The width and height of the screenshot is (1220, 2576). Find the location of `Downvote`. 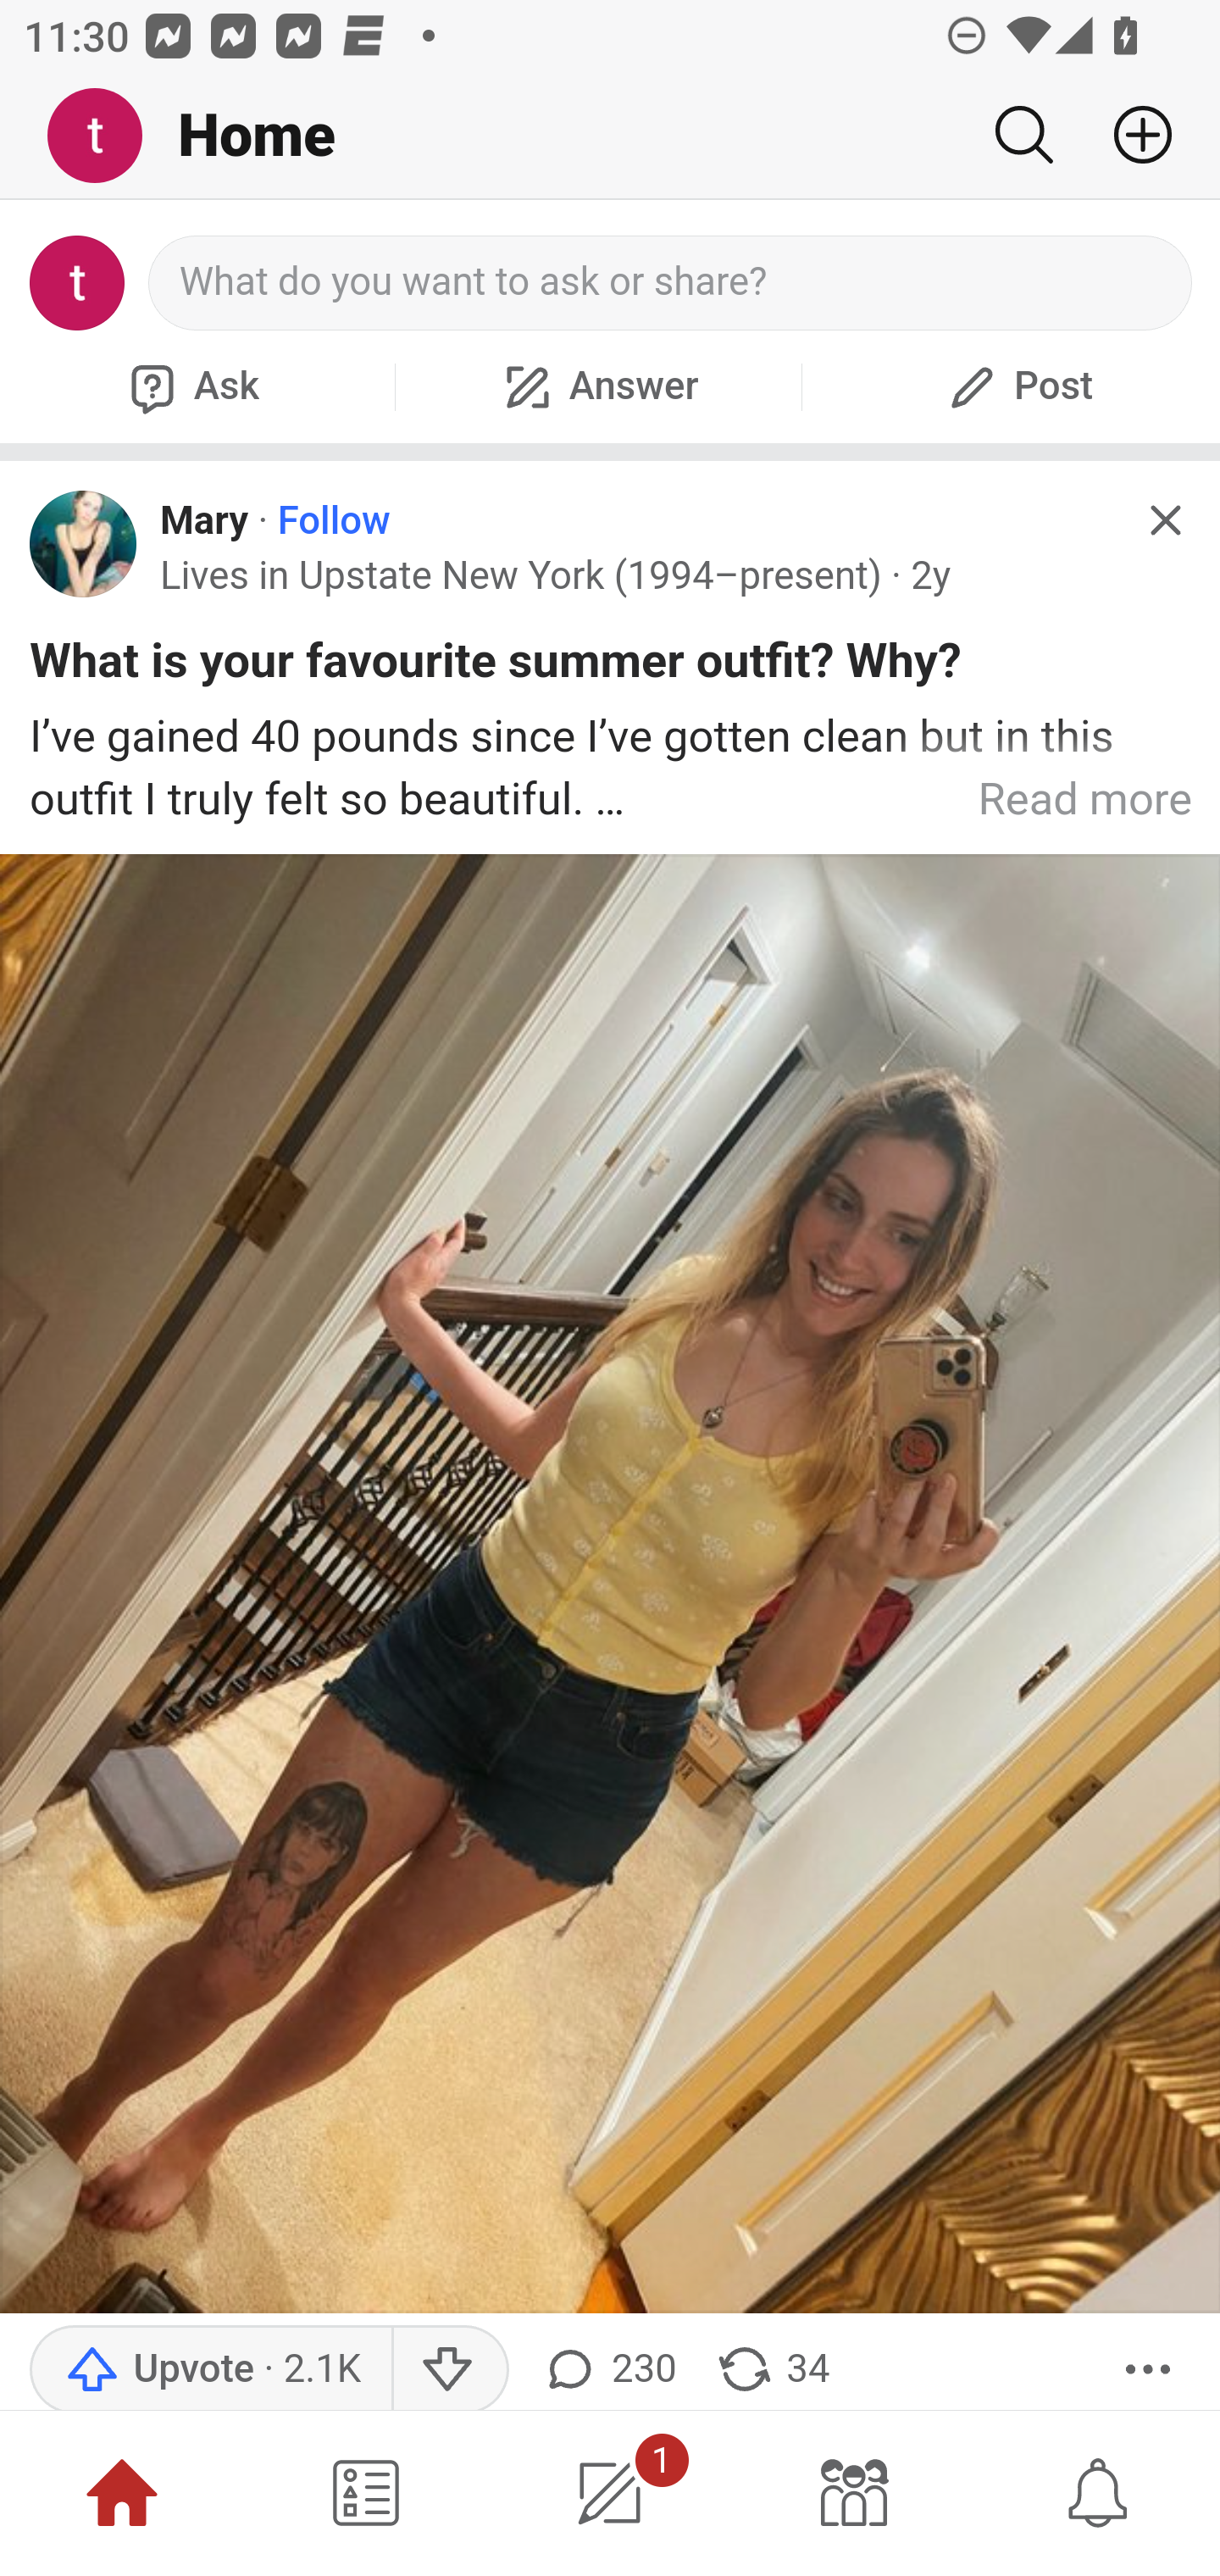

Downvote is located at coordinates (449, 2368).